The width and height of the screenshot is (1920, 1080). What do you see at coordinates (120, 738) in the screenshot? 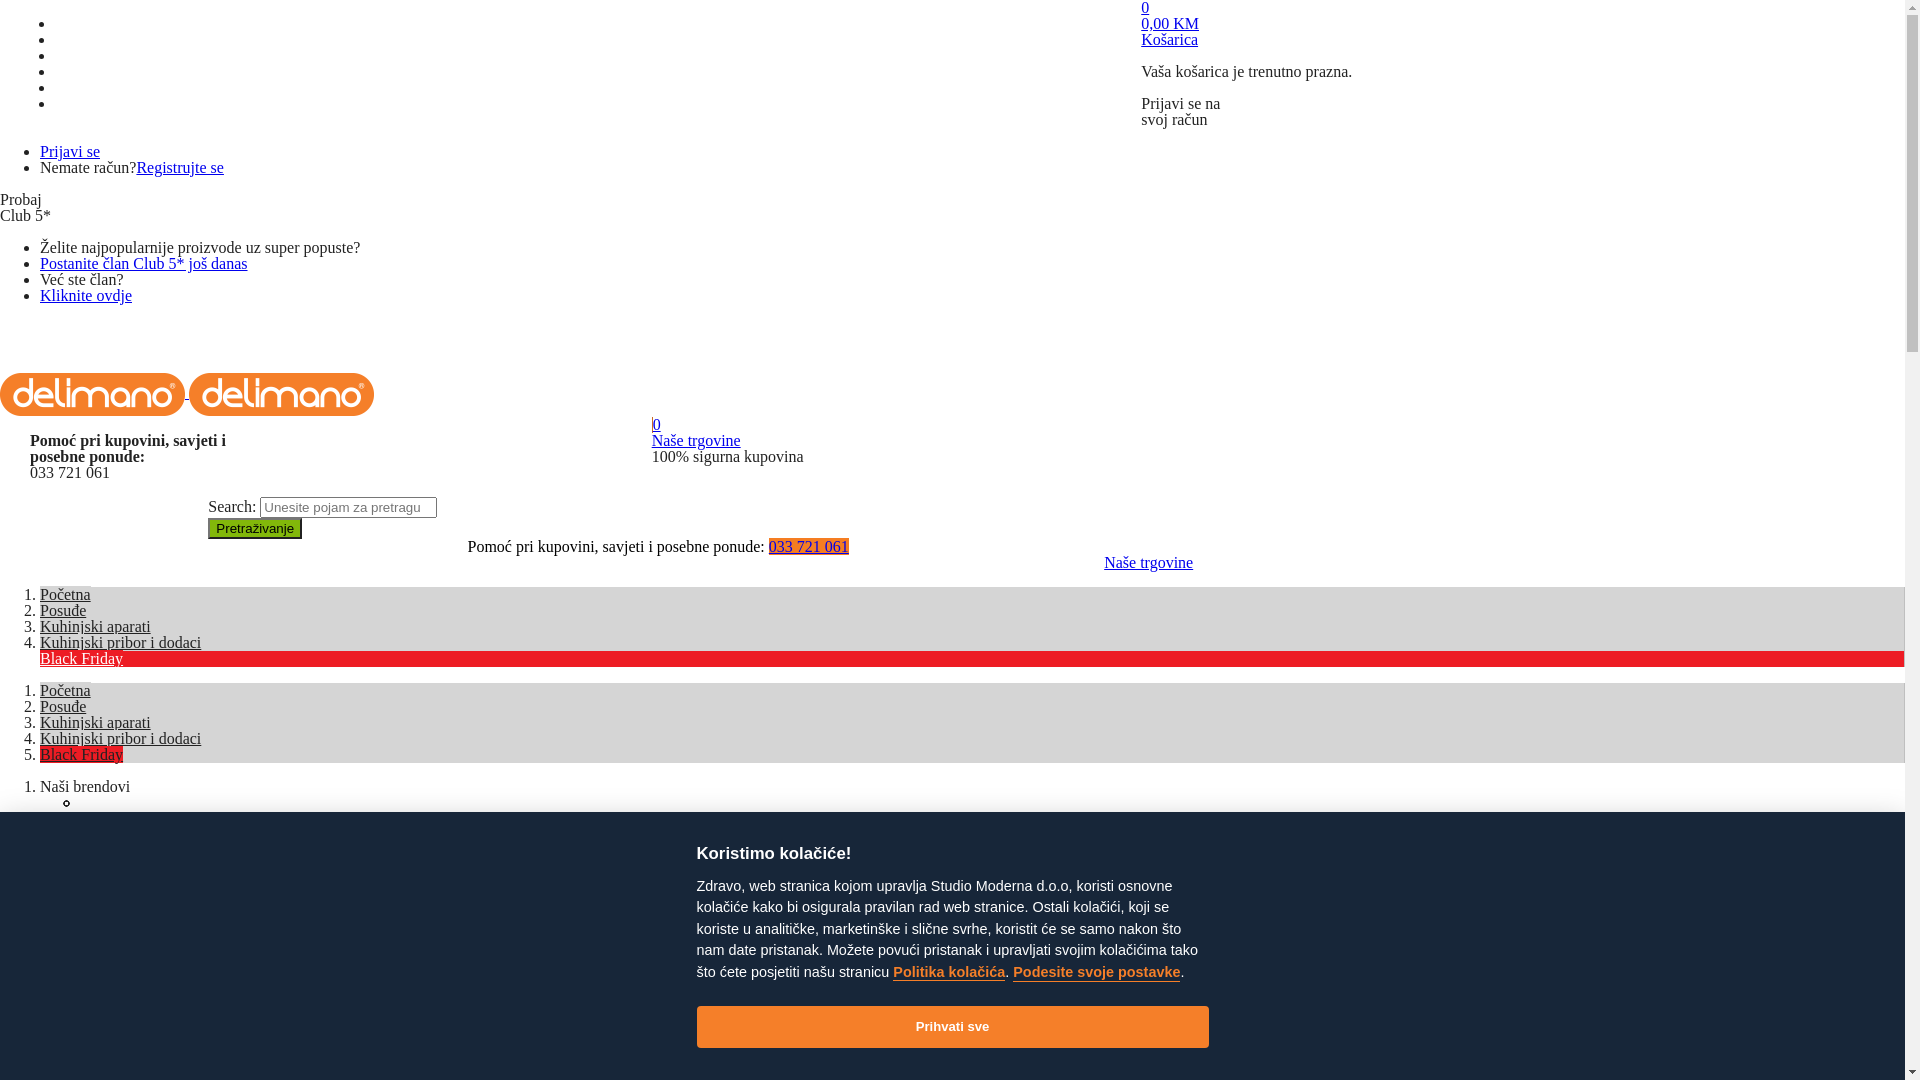
I see `Kuhinjski pribor i dodaci` at bounding box center [120, 738].